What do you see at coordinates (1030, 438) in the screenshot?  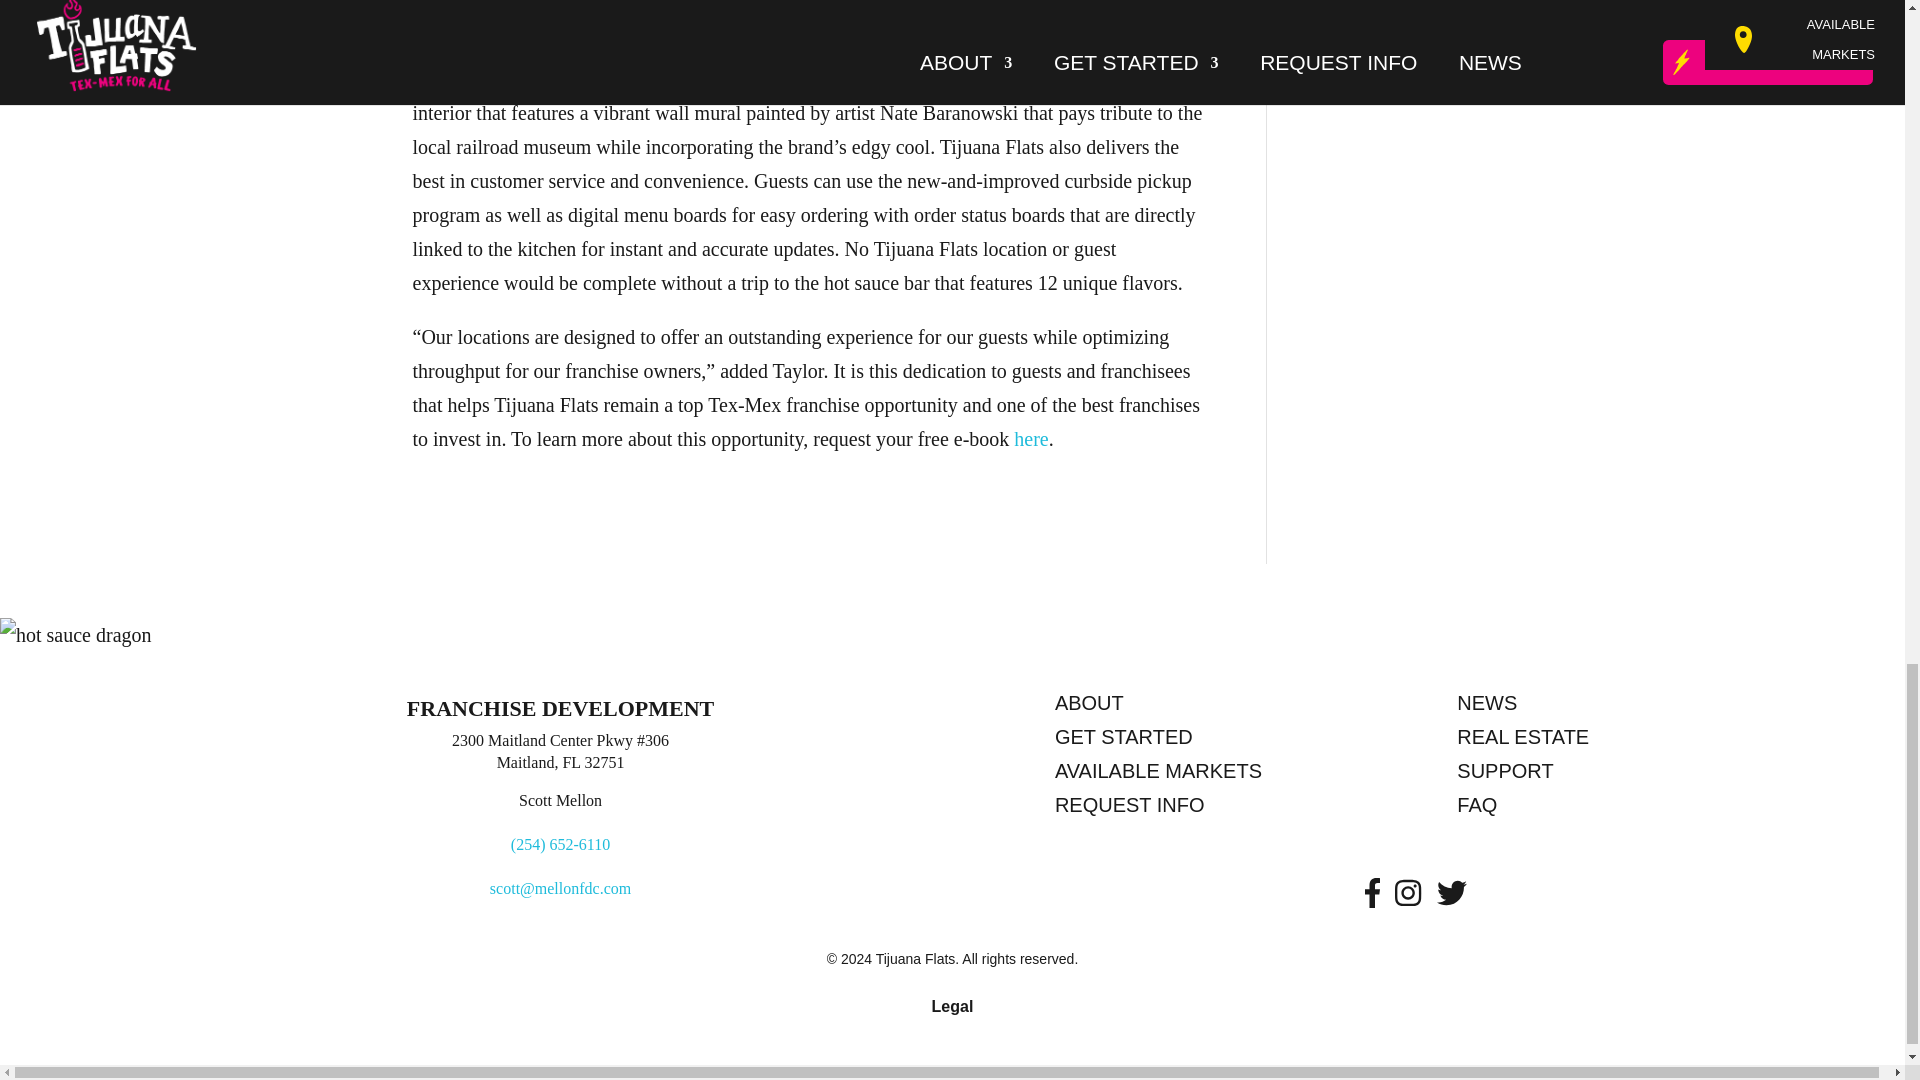 I see `here` at bounding box center [1030, 438].